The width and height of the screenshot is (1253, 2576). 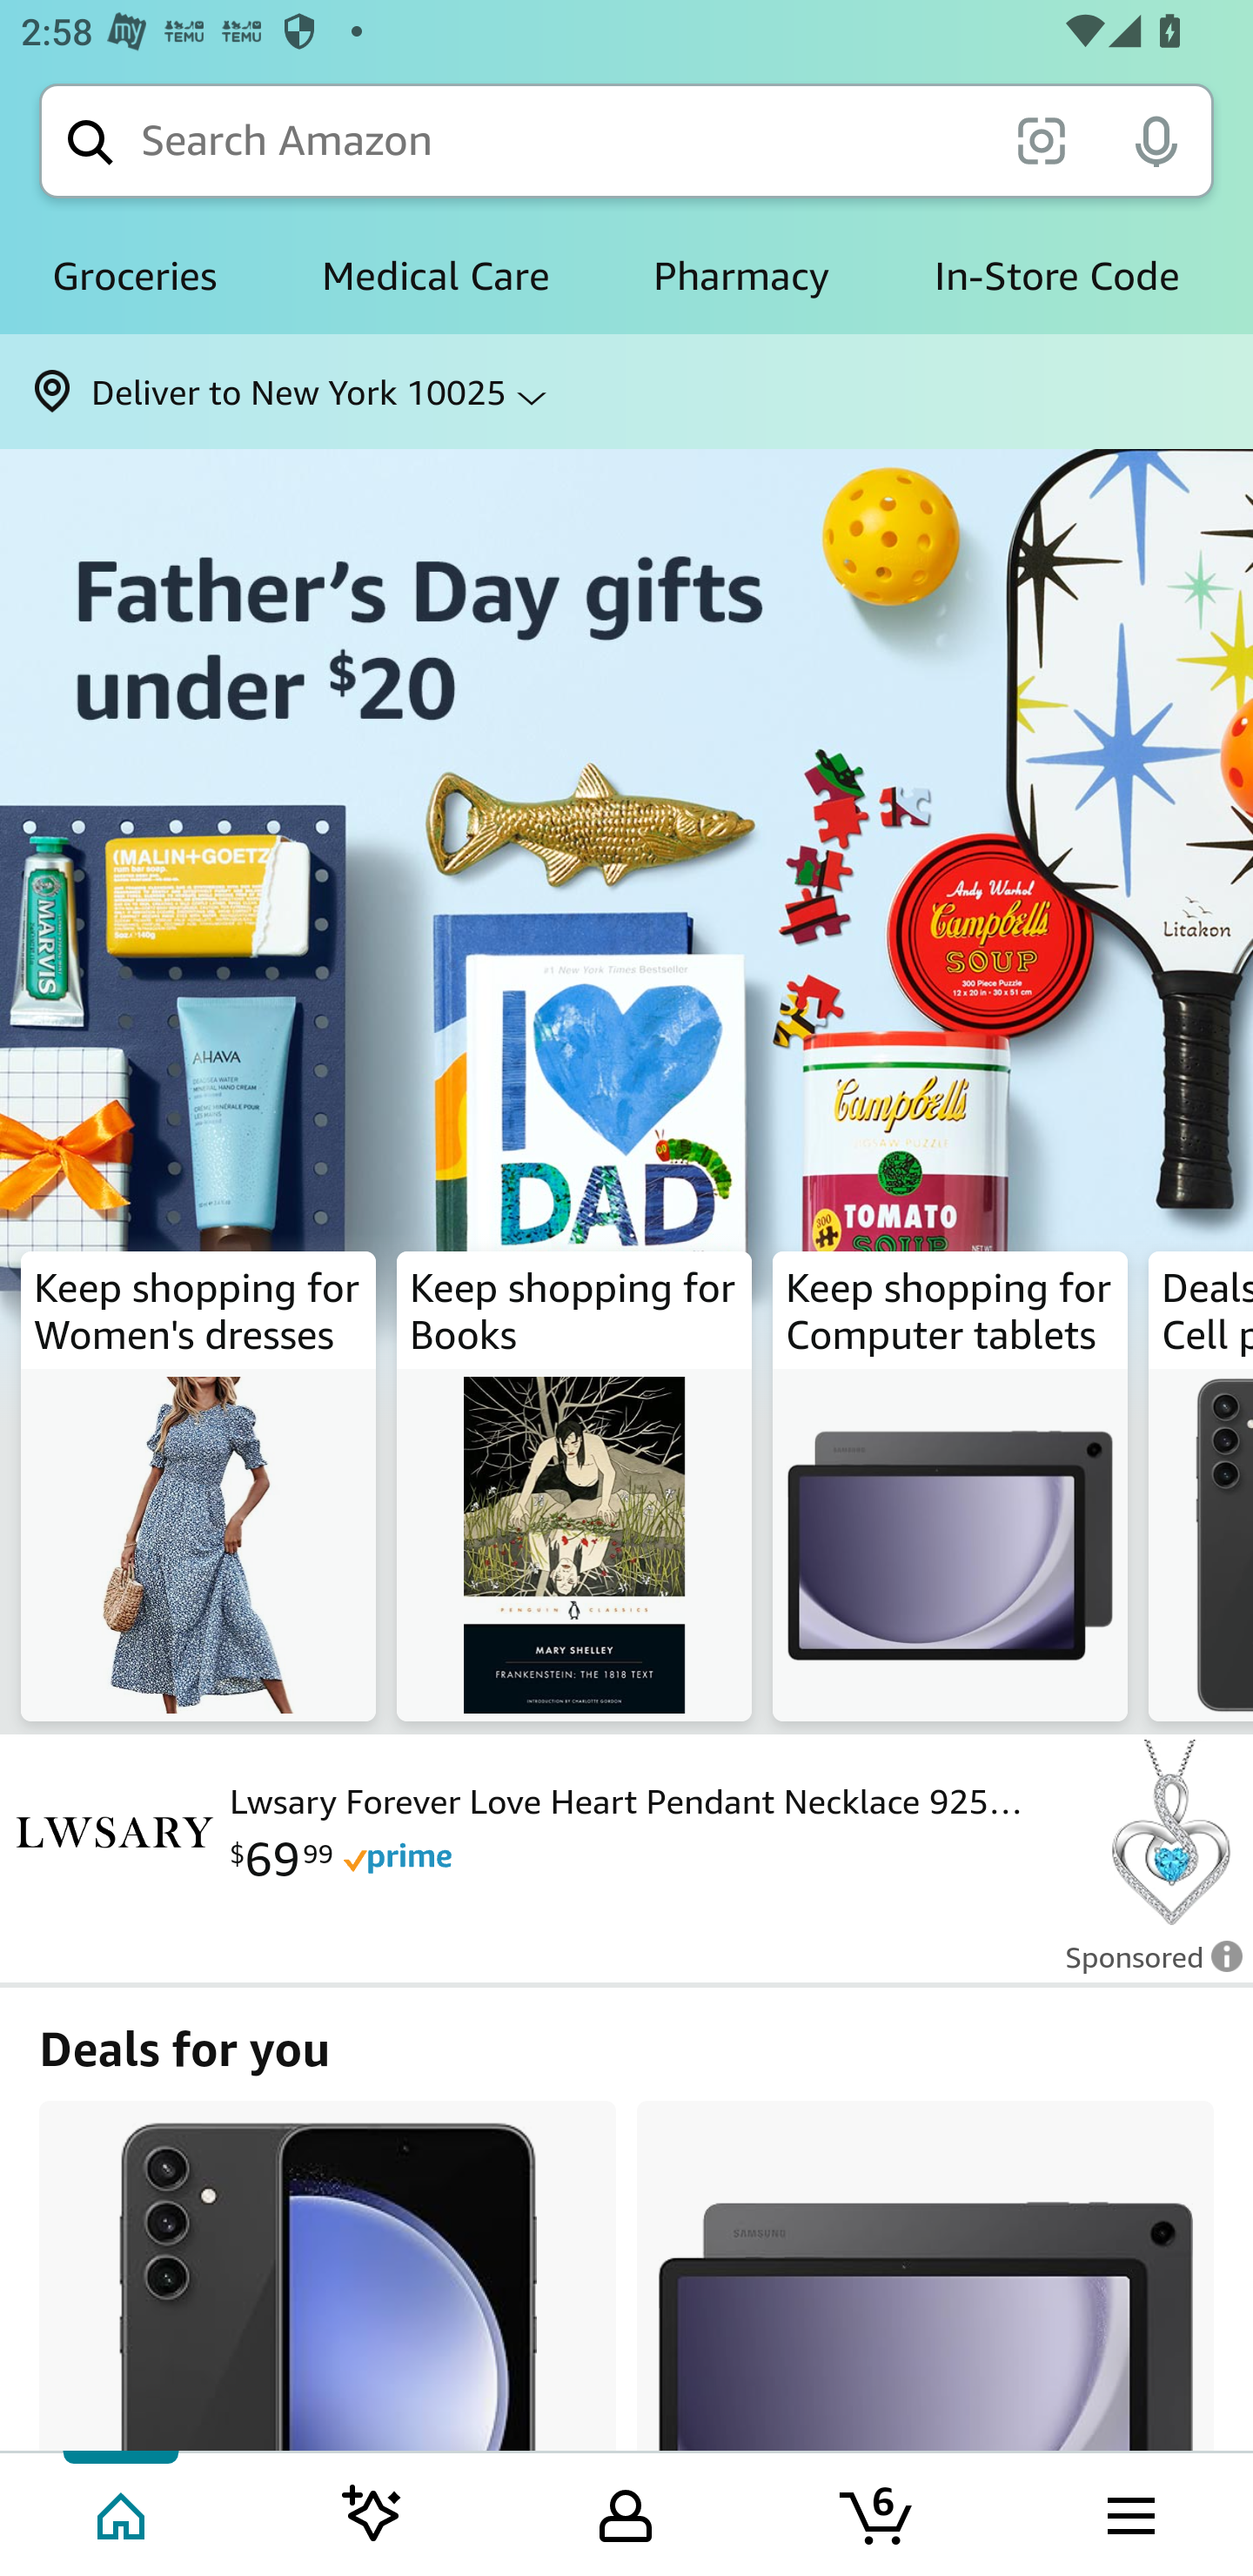 I want to click on Groceries, so click(x=134, y=277).